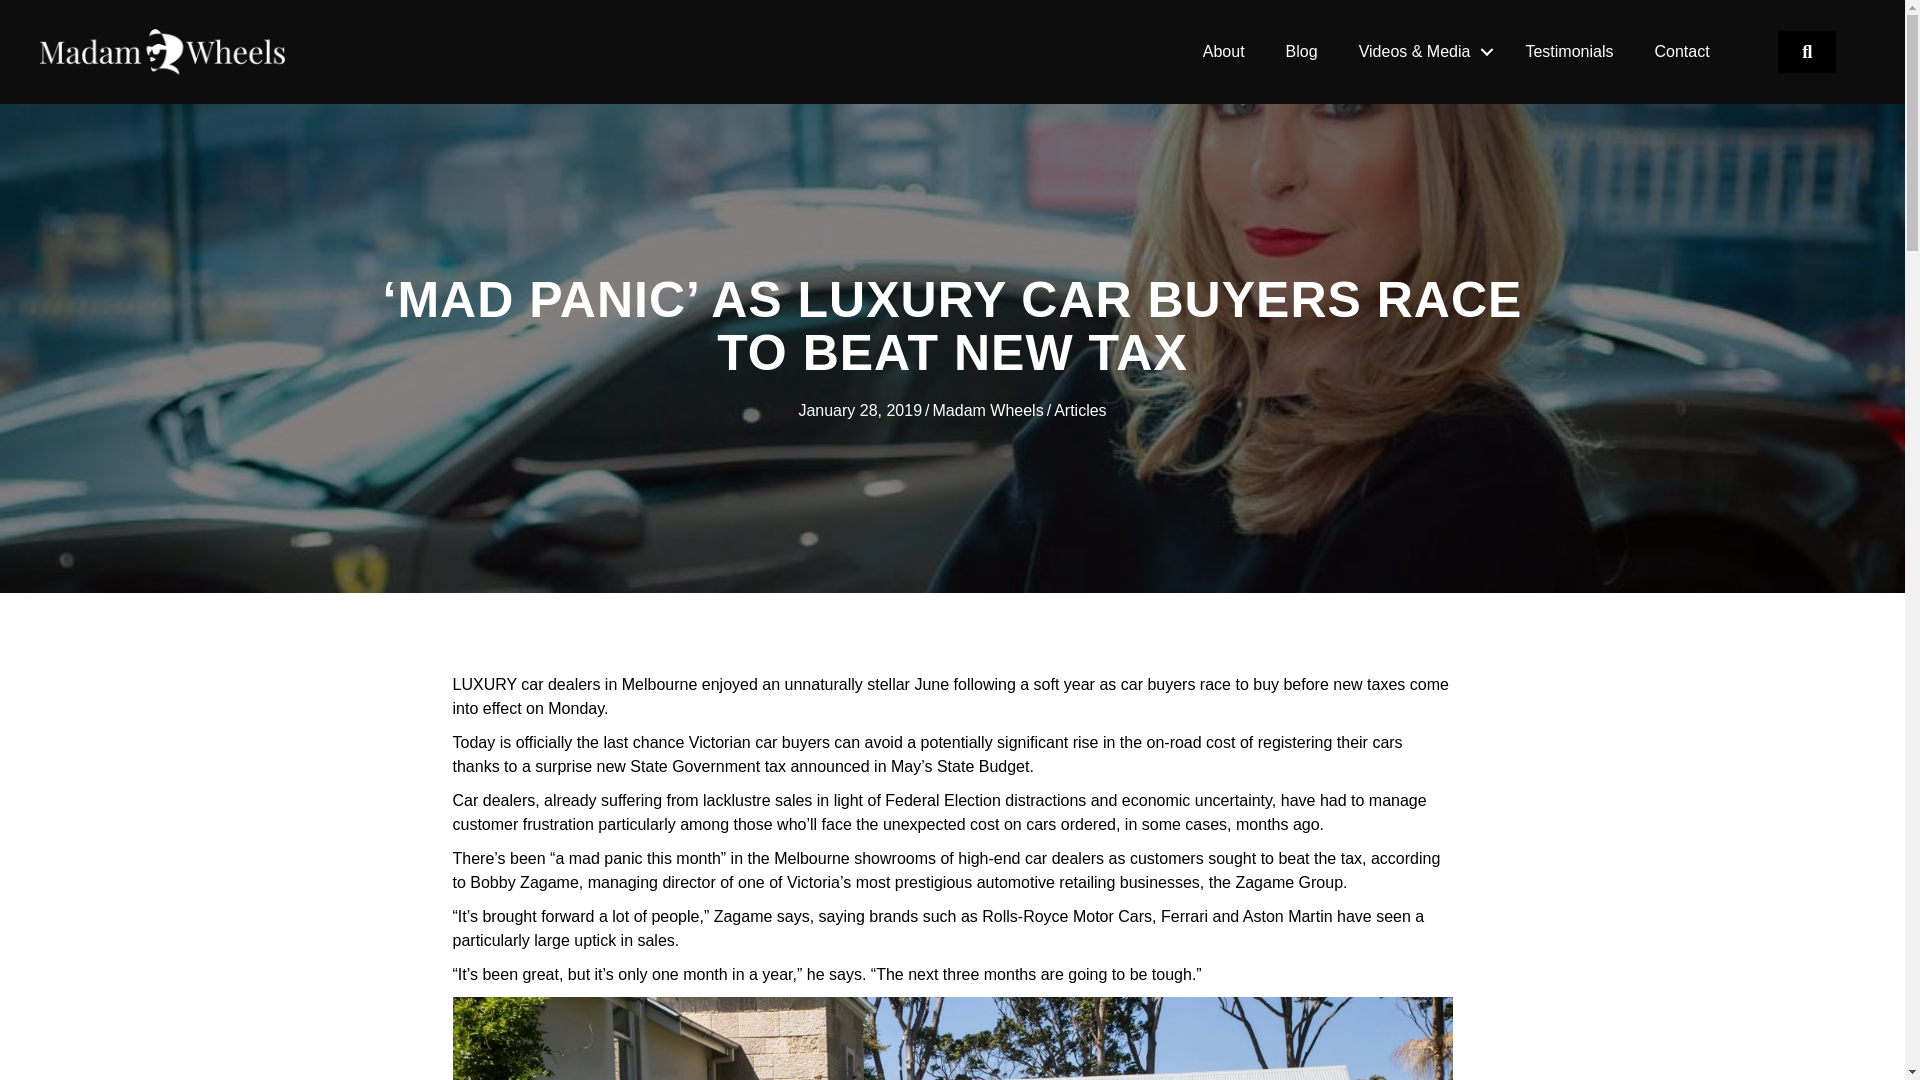  I want to click on Blog, so click(1302, 52).